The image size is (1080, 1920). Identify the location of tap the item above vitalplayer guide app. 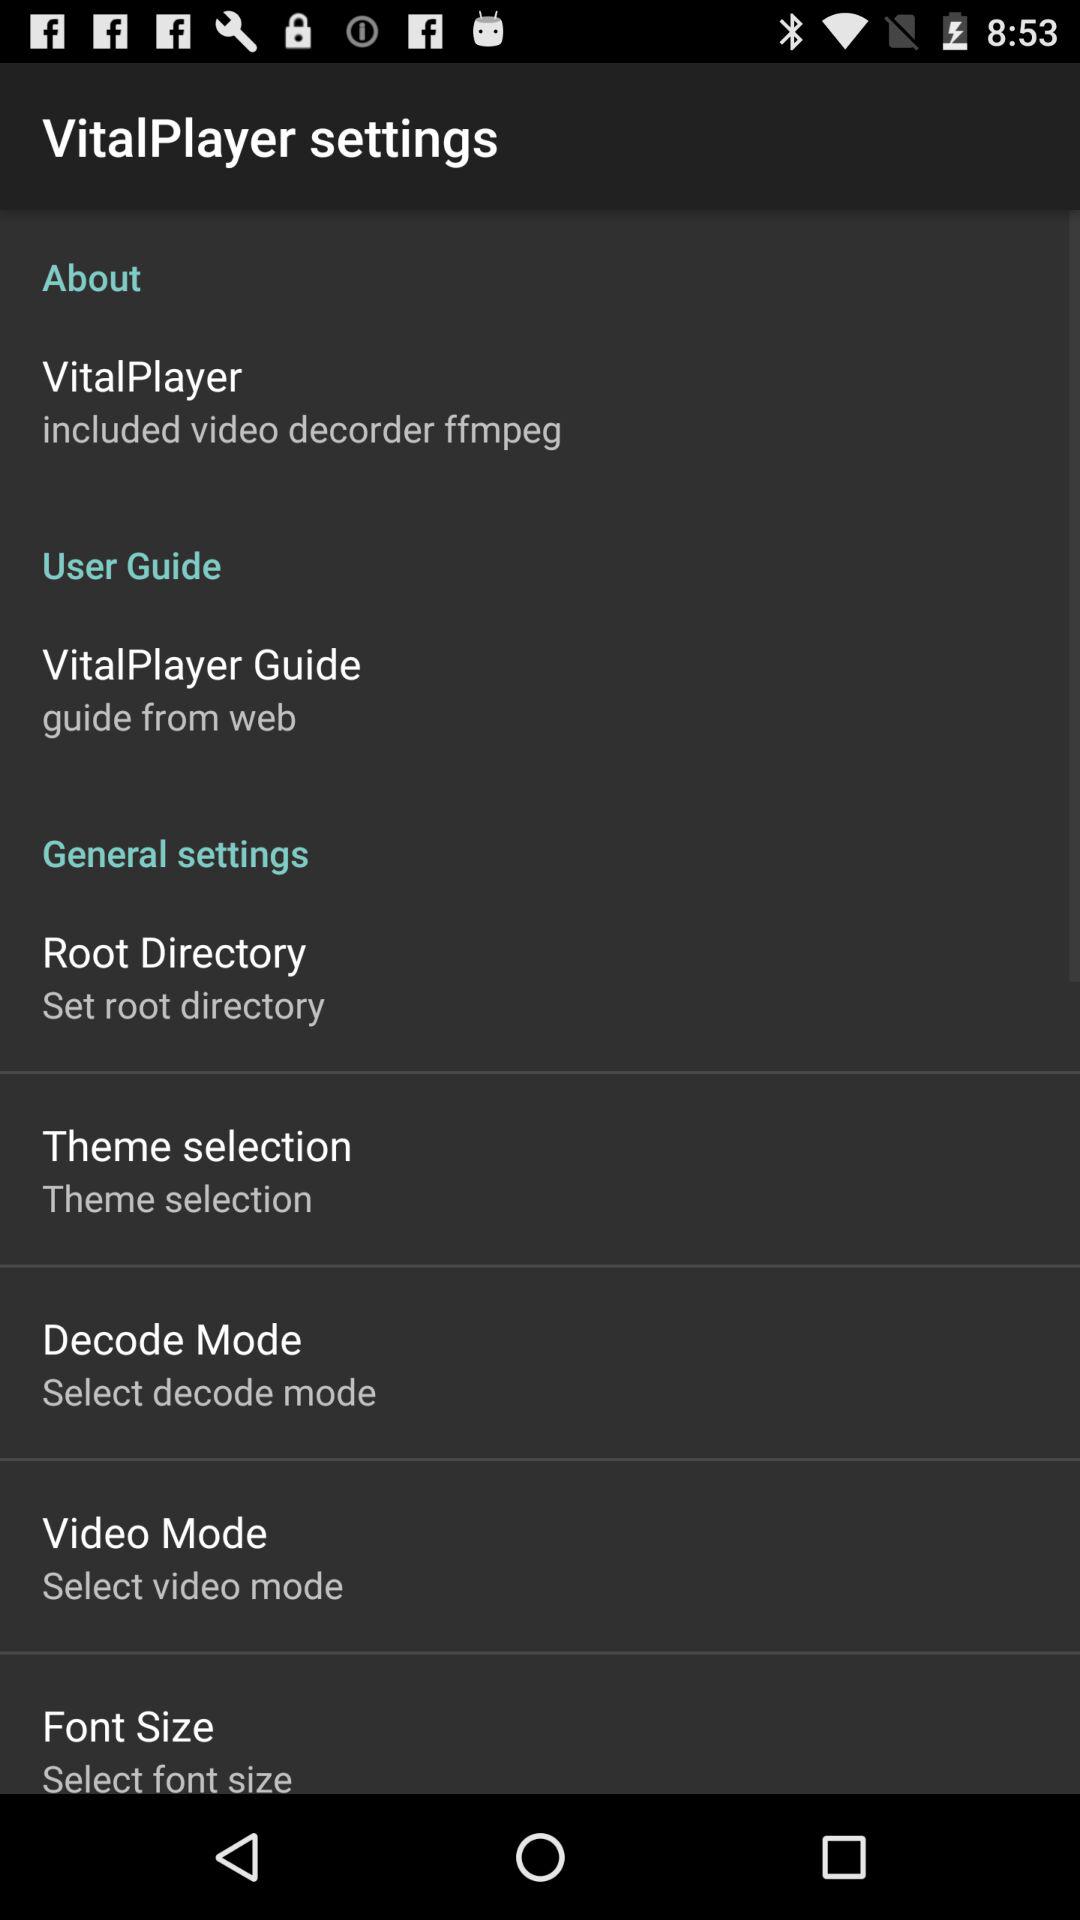
(540, 544).